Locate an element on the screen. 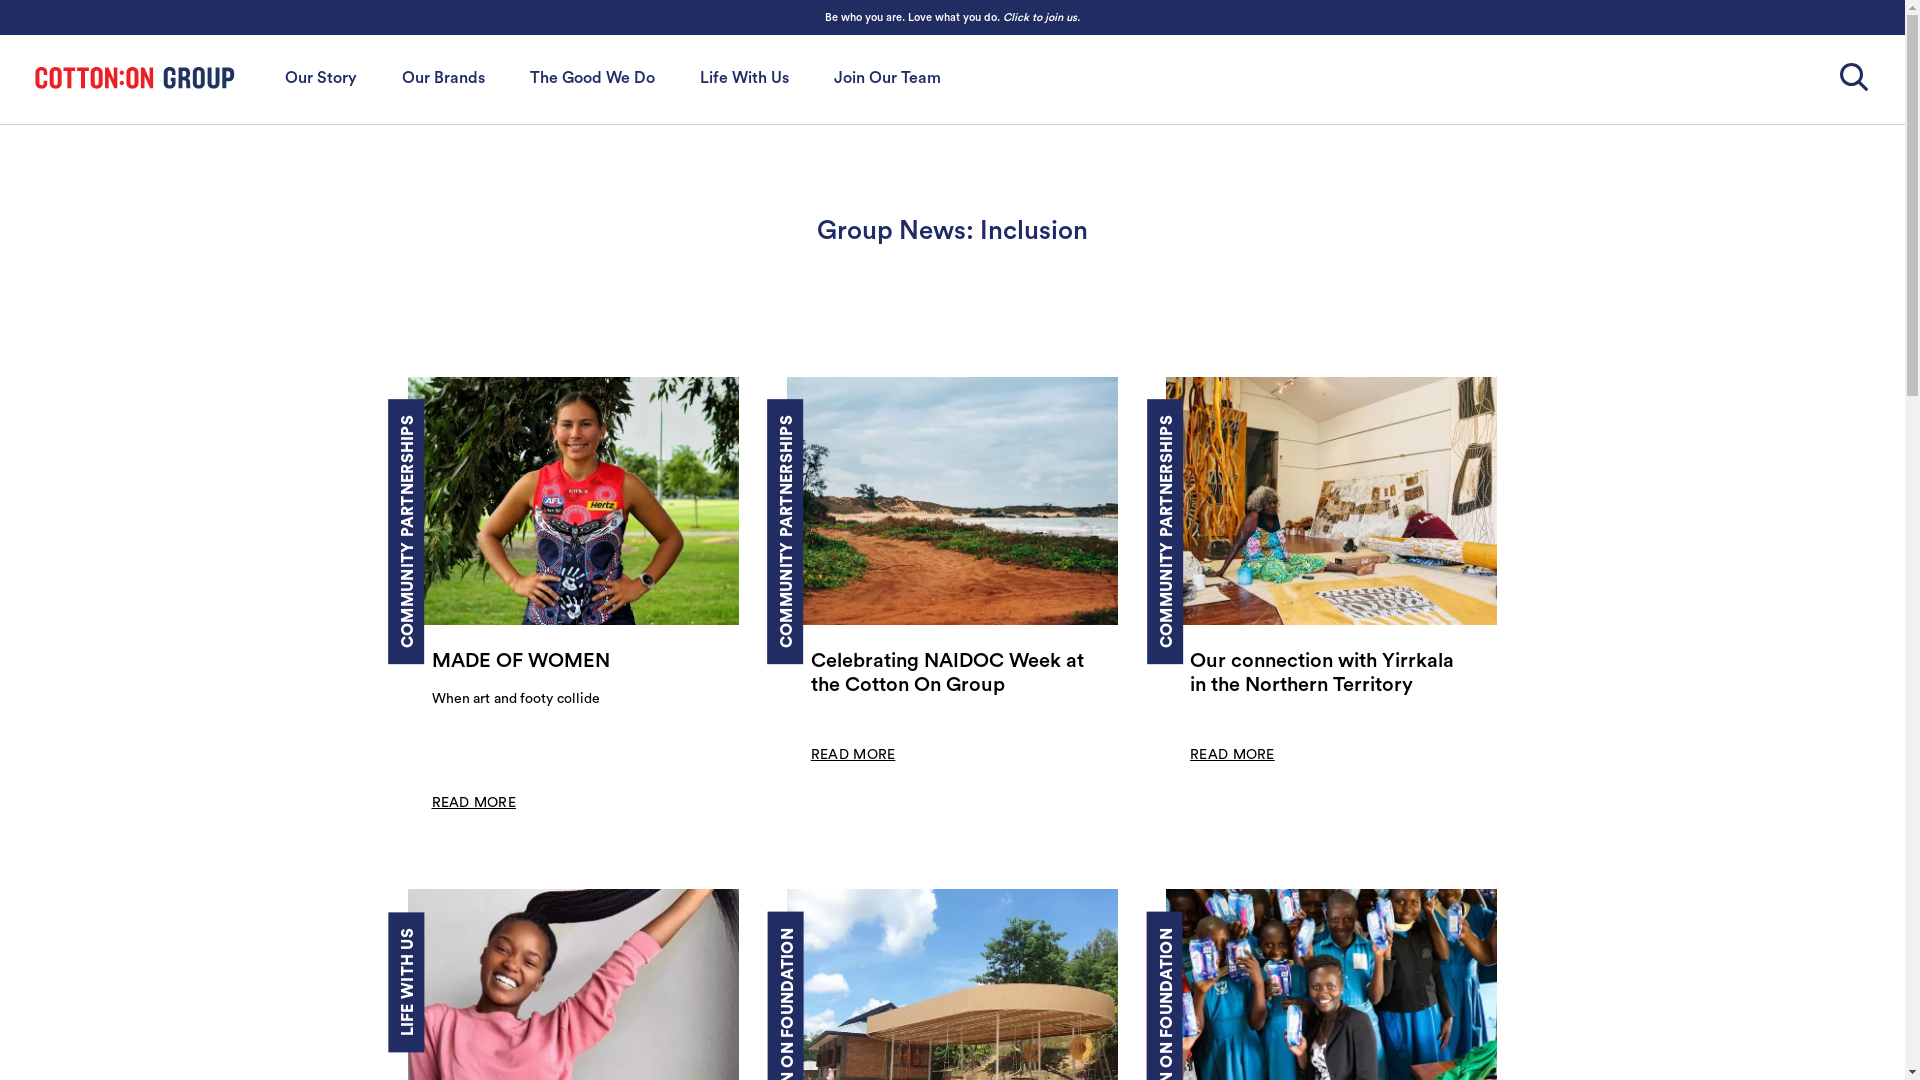 The height and width of the screenshot is (1080, 1920). Our connection with Yirrkala in the Northern Territory is located at coordinates (1332, 673).